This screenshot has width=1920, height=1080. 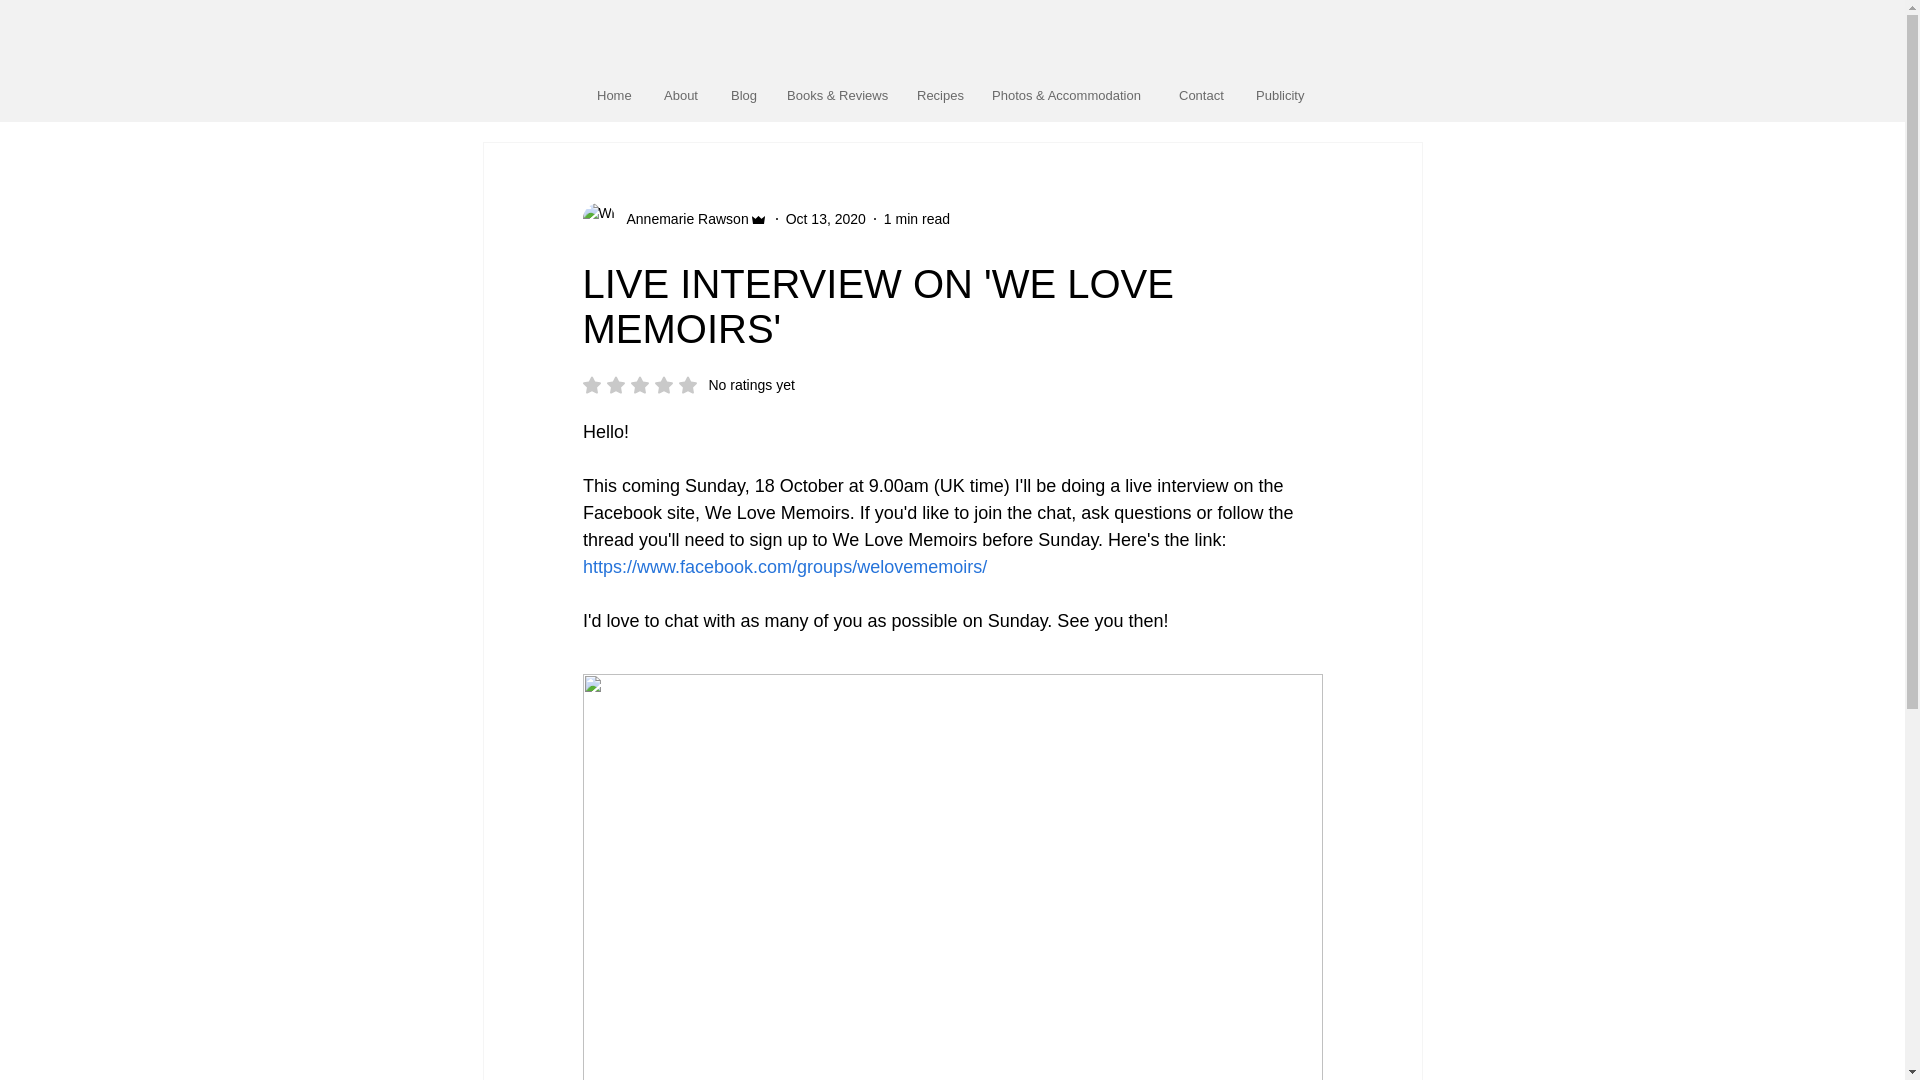 I want to click on Publicity, so click(x=744, y=95).